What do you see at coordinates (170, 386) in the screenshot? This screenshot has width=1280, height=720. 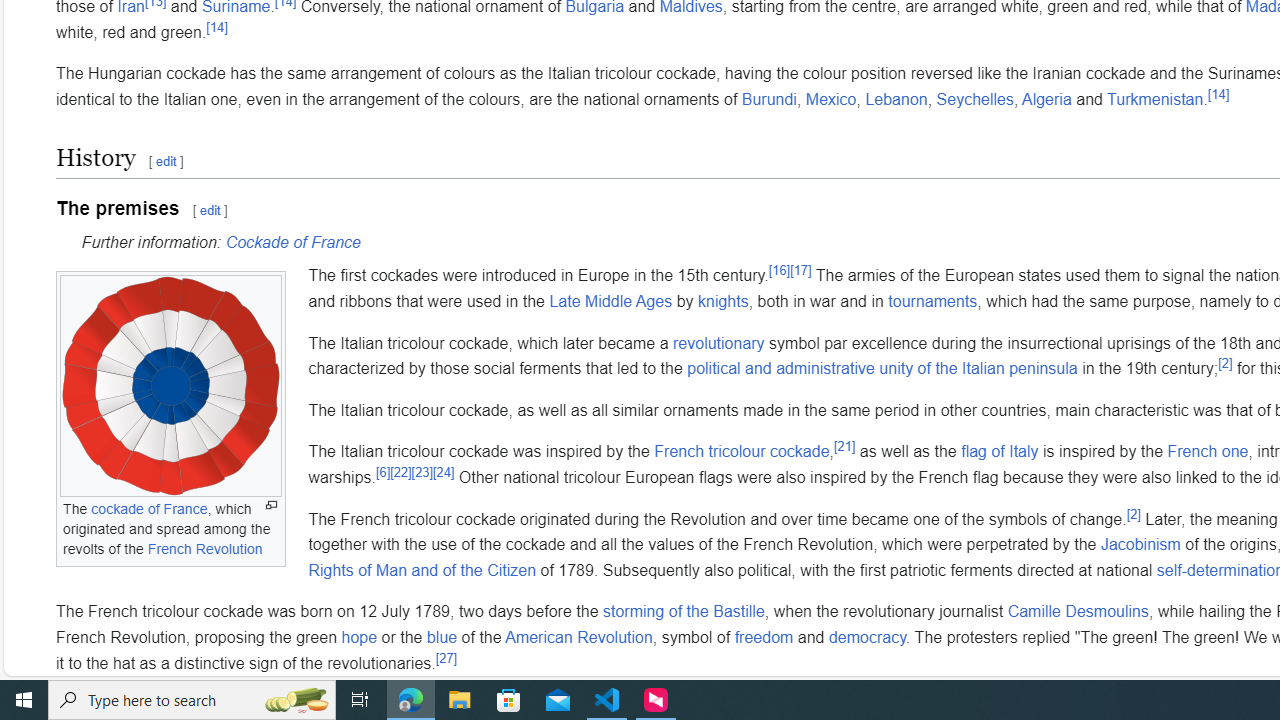 I see `Class: mw-file-element` at bounding box center [170, 386].